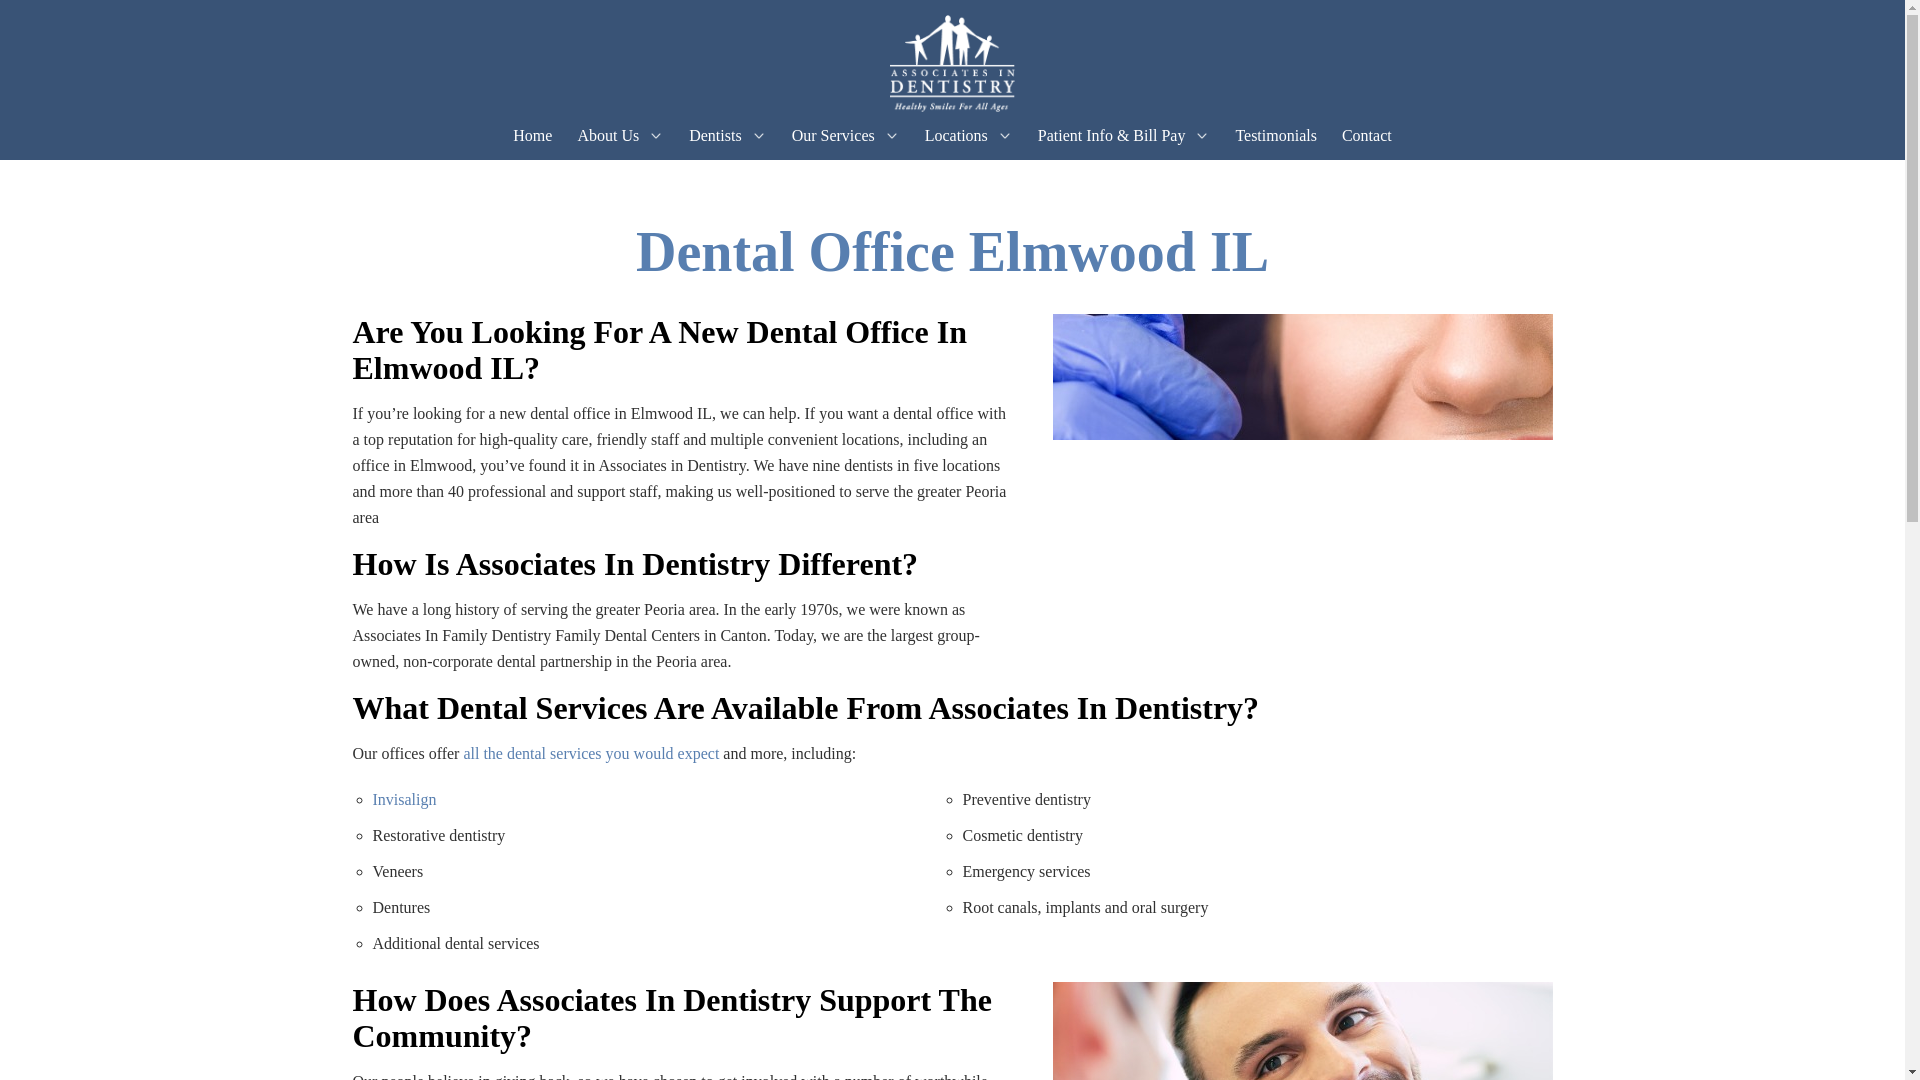  Describe the element at coordinates (1034, 174) in the screenshot. I see `Elmwood, IL` at that location.